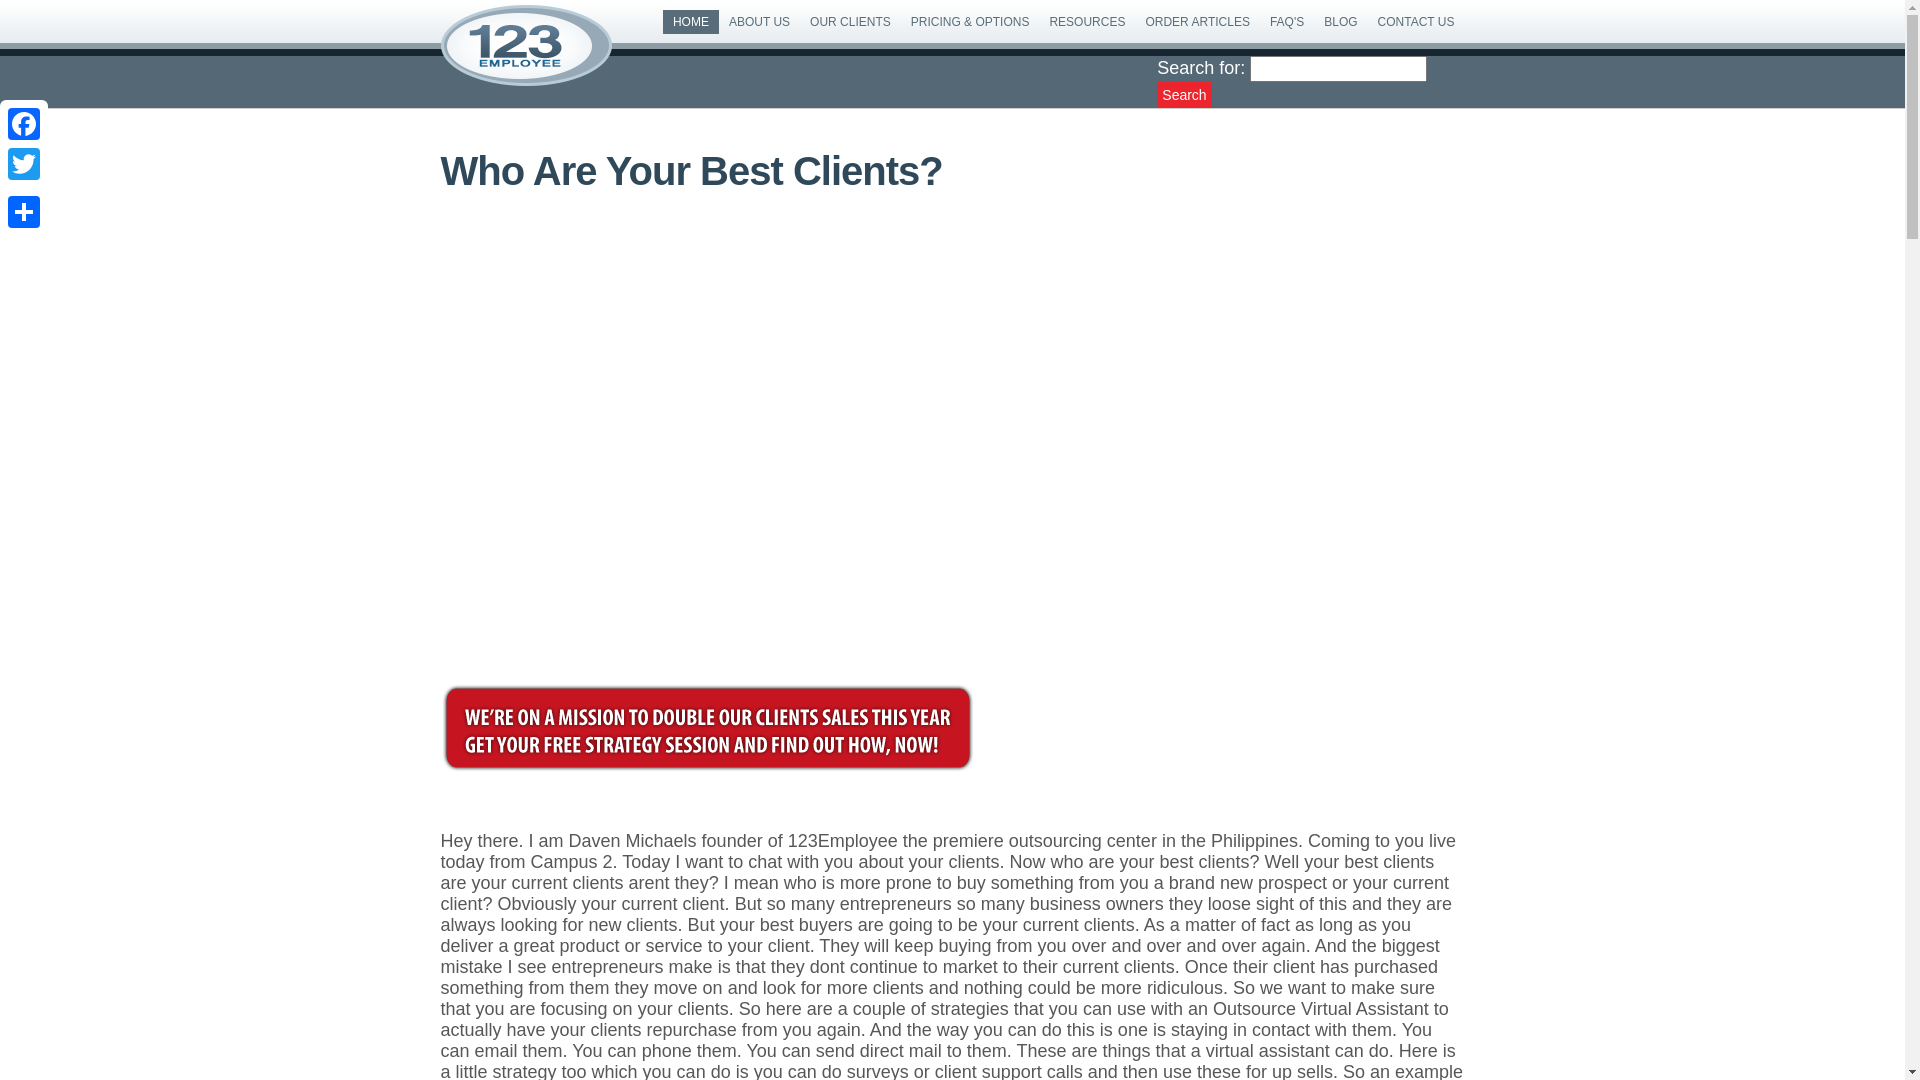 The width and height of the screenshot is (1920, 1080). What do you see at coordinates (1416, 22) in the screenshot?
I see `CONTACT US` at bounding box center [1416, 22].